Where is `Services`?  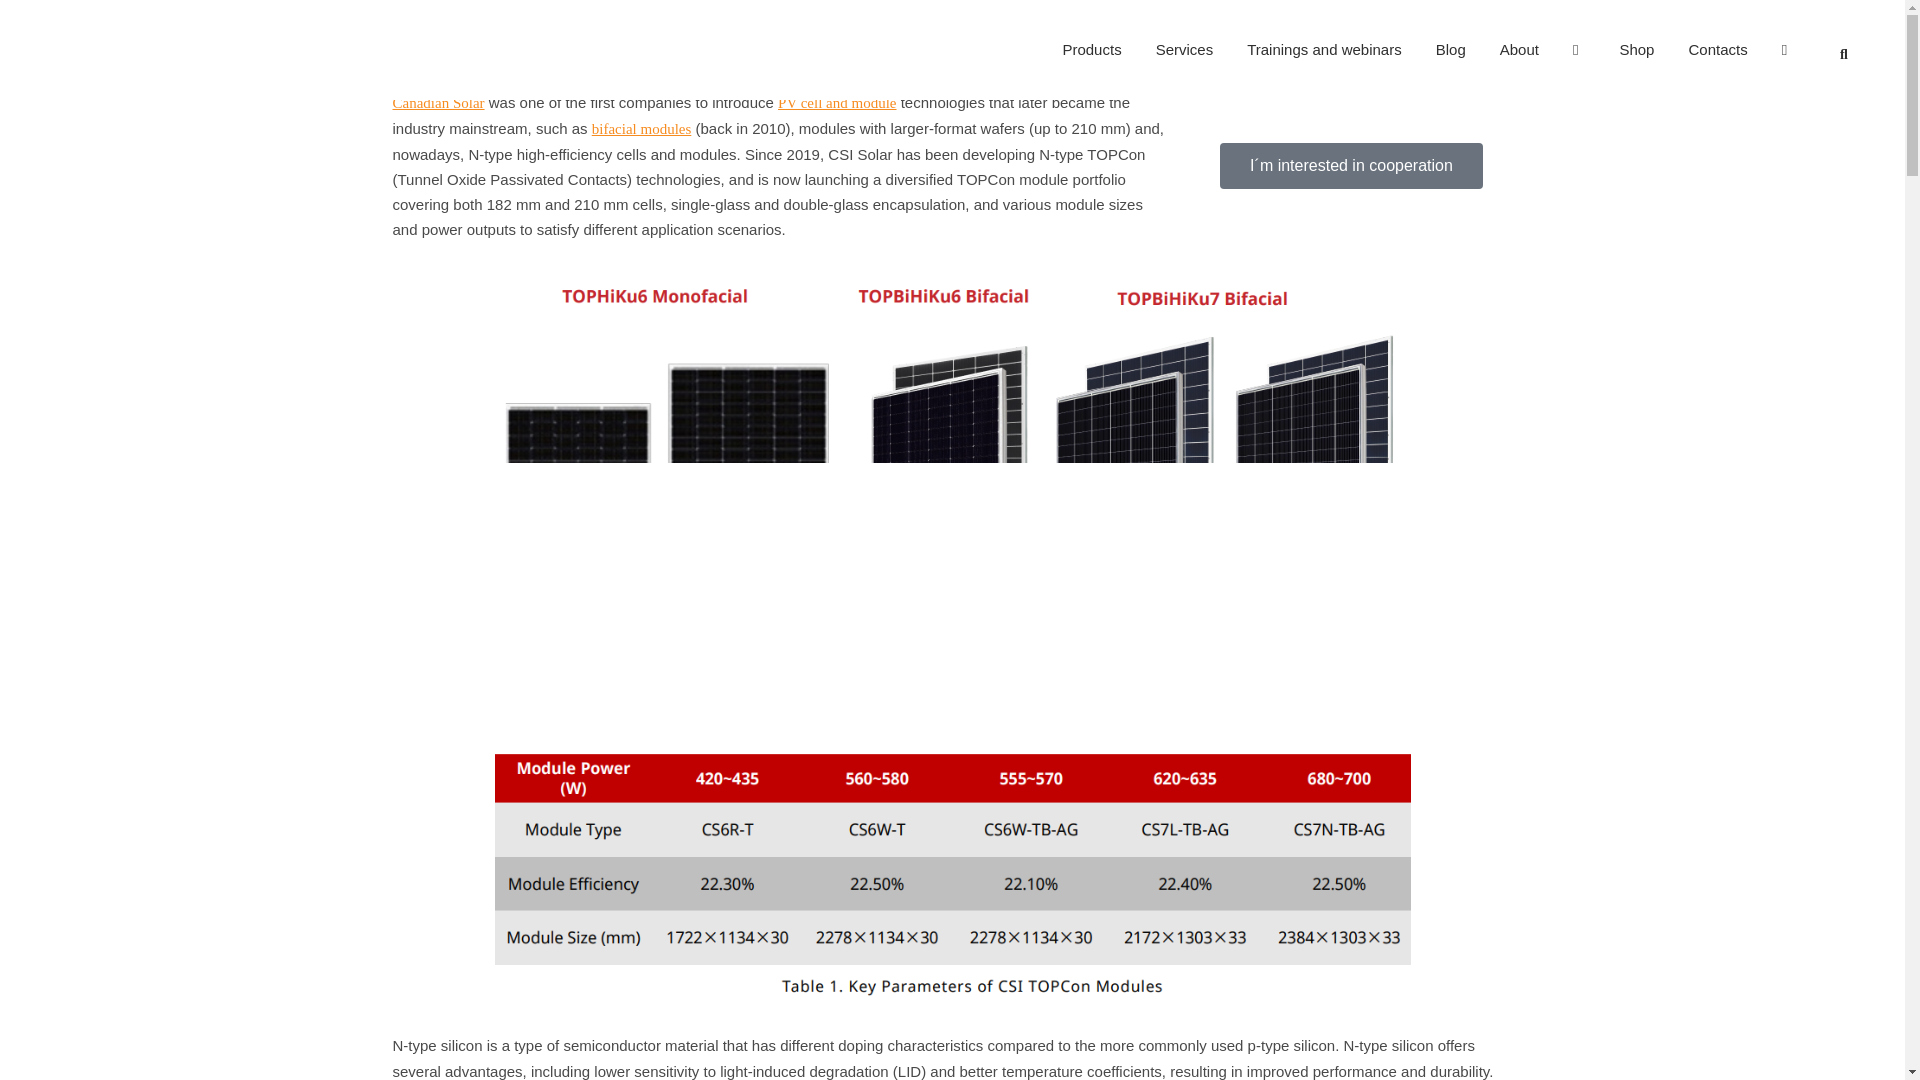 Services is located at coordinates (1184, 50).